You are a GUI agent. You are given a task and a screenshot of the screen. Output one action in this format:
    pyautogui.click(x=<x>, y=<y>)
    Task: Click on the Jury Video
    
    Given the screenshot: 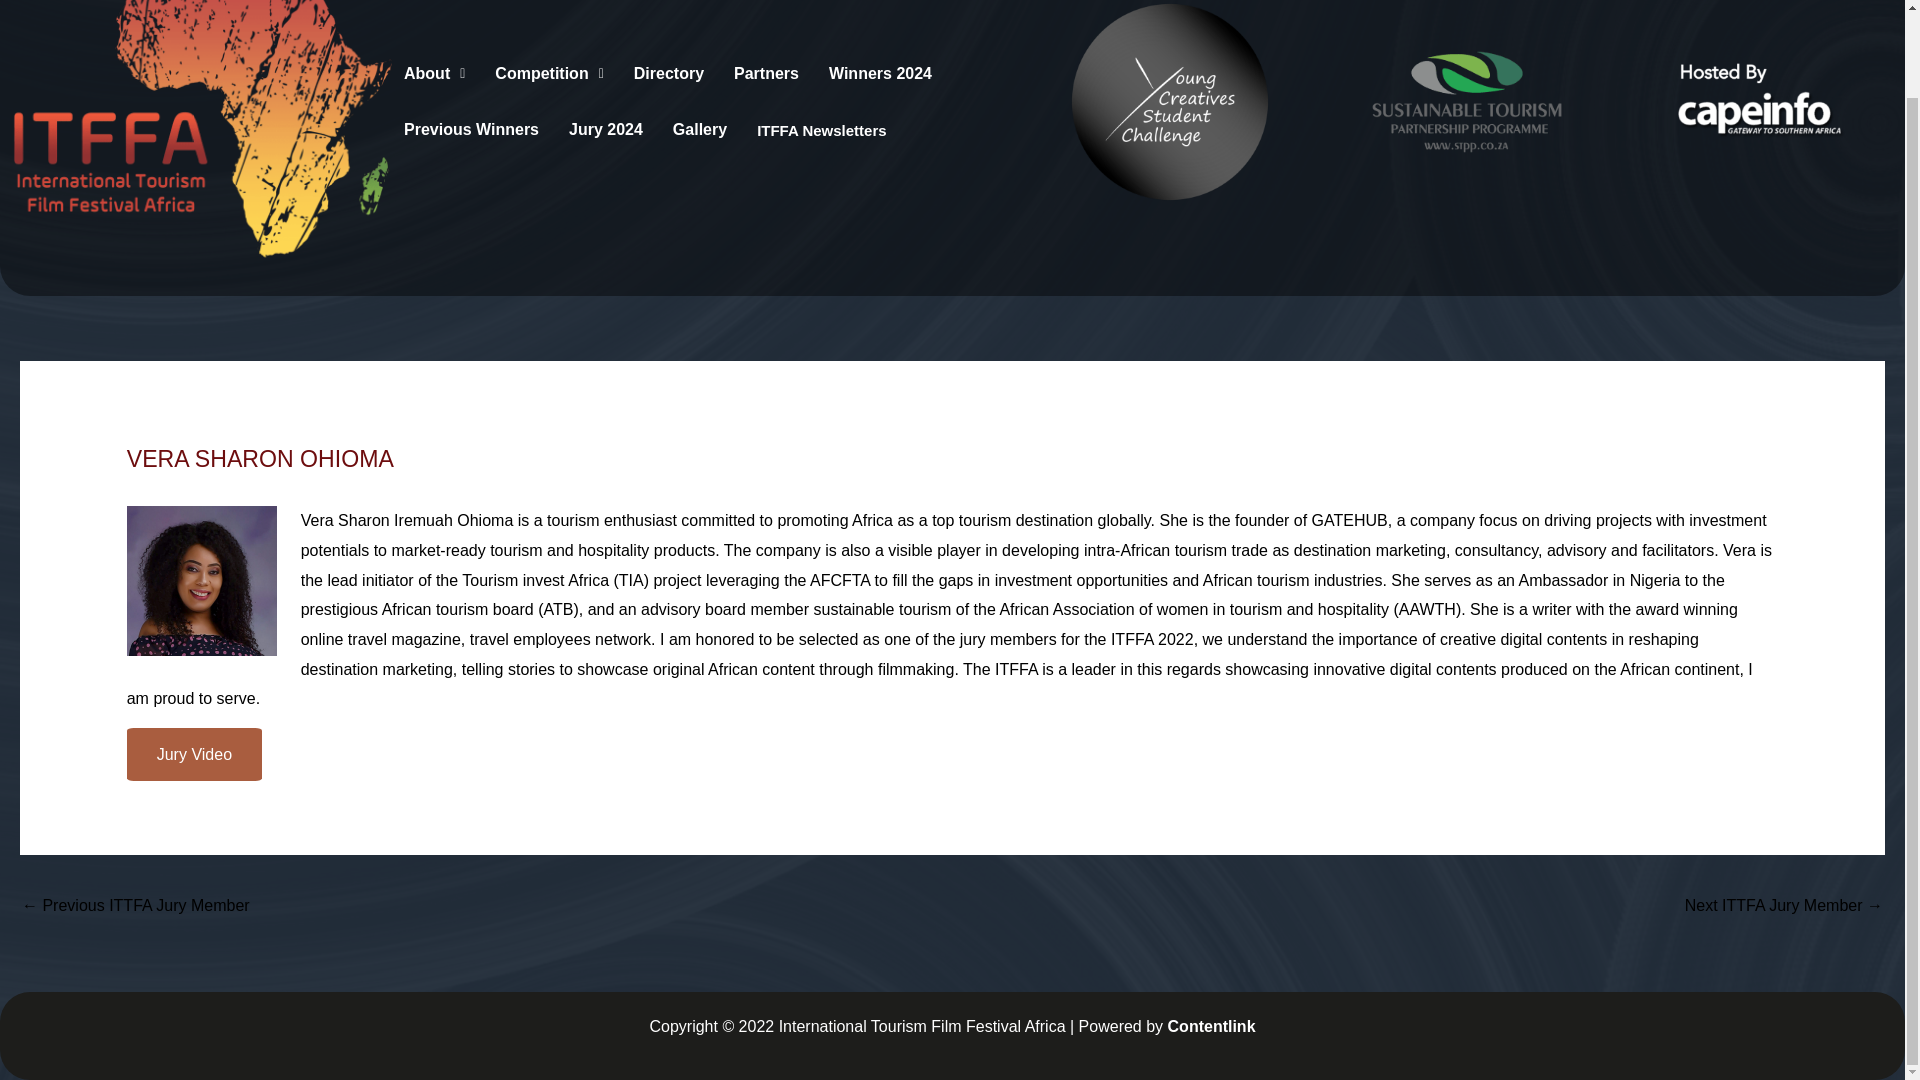 What is the action you would take?
    pyautogui.click(x=194, y=754)
    